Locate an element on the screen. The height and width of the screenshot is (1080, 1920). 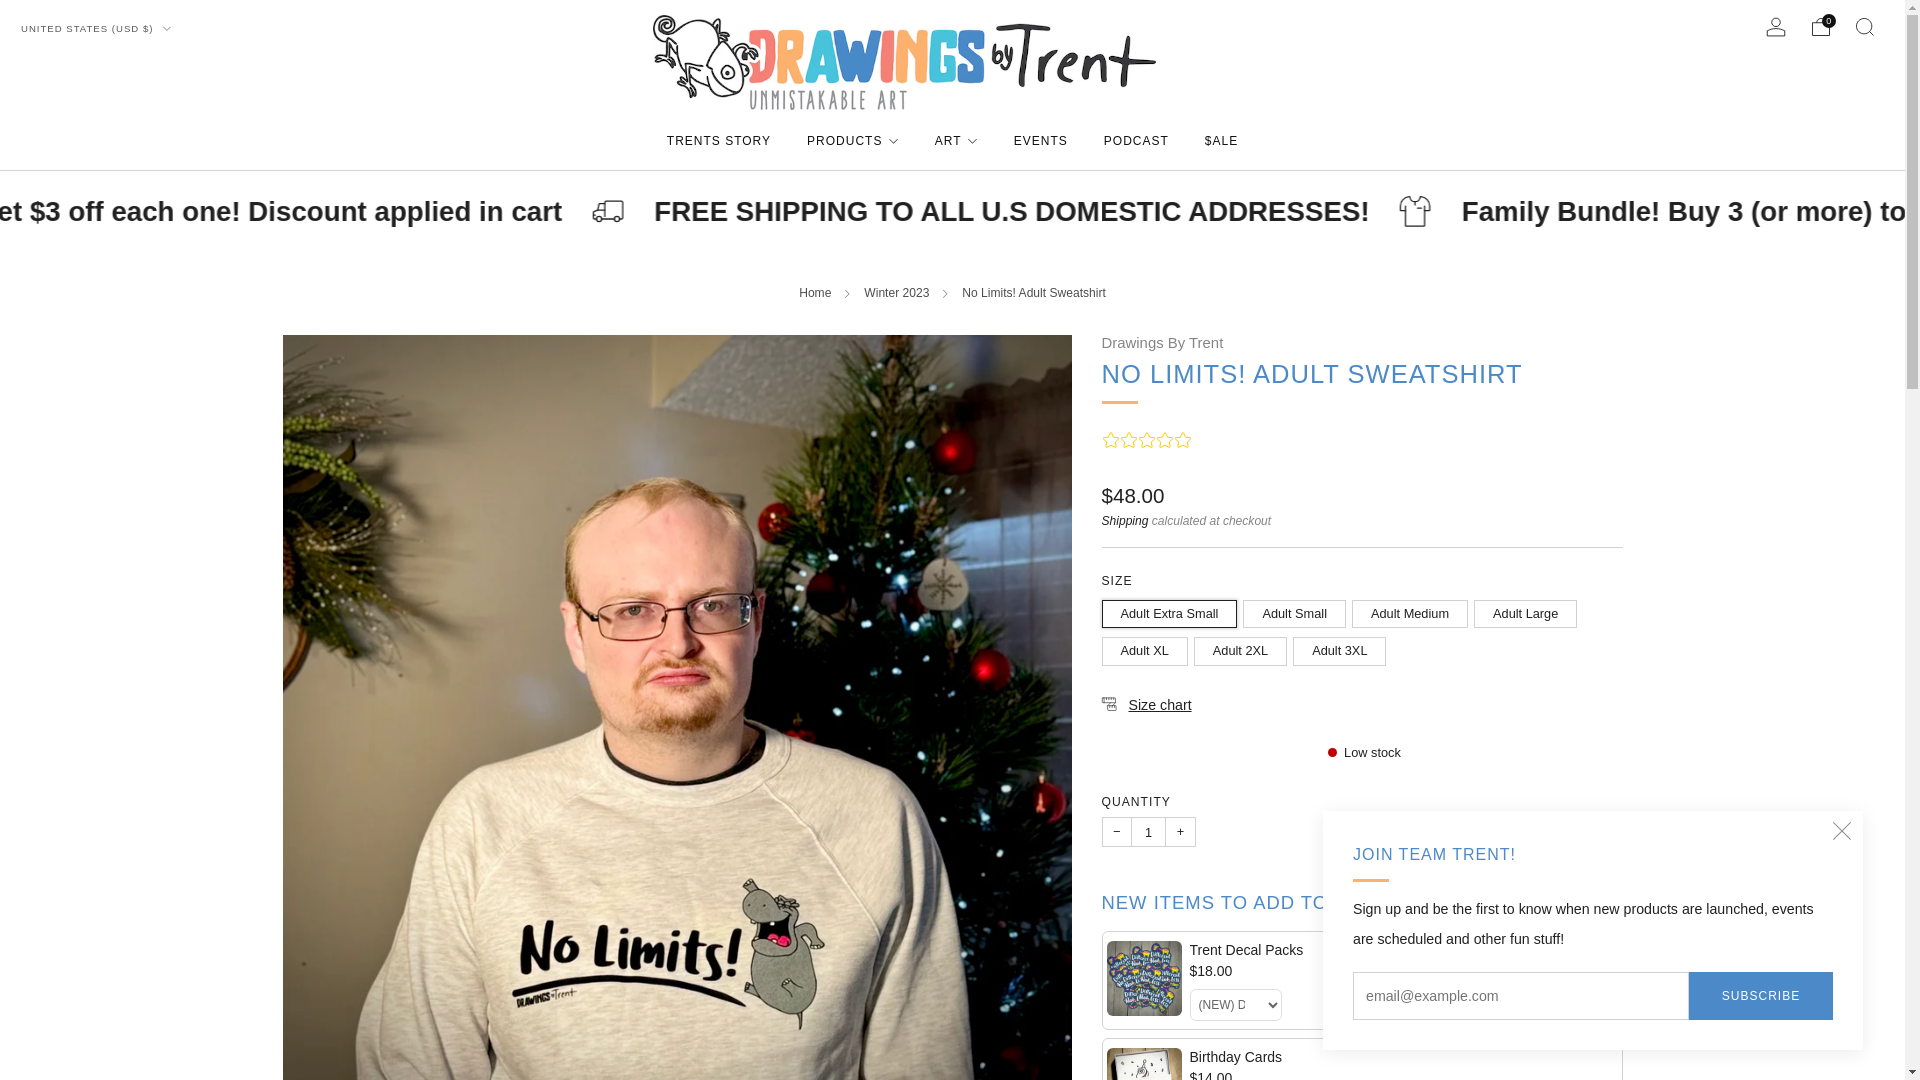
1 is located at coordinates (1148, 831).